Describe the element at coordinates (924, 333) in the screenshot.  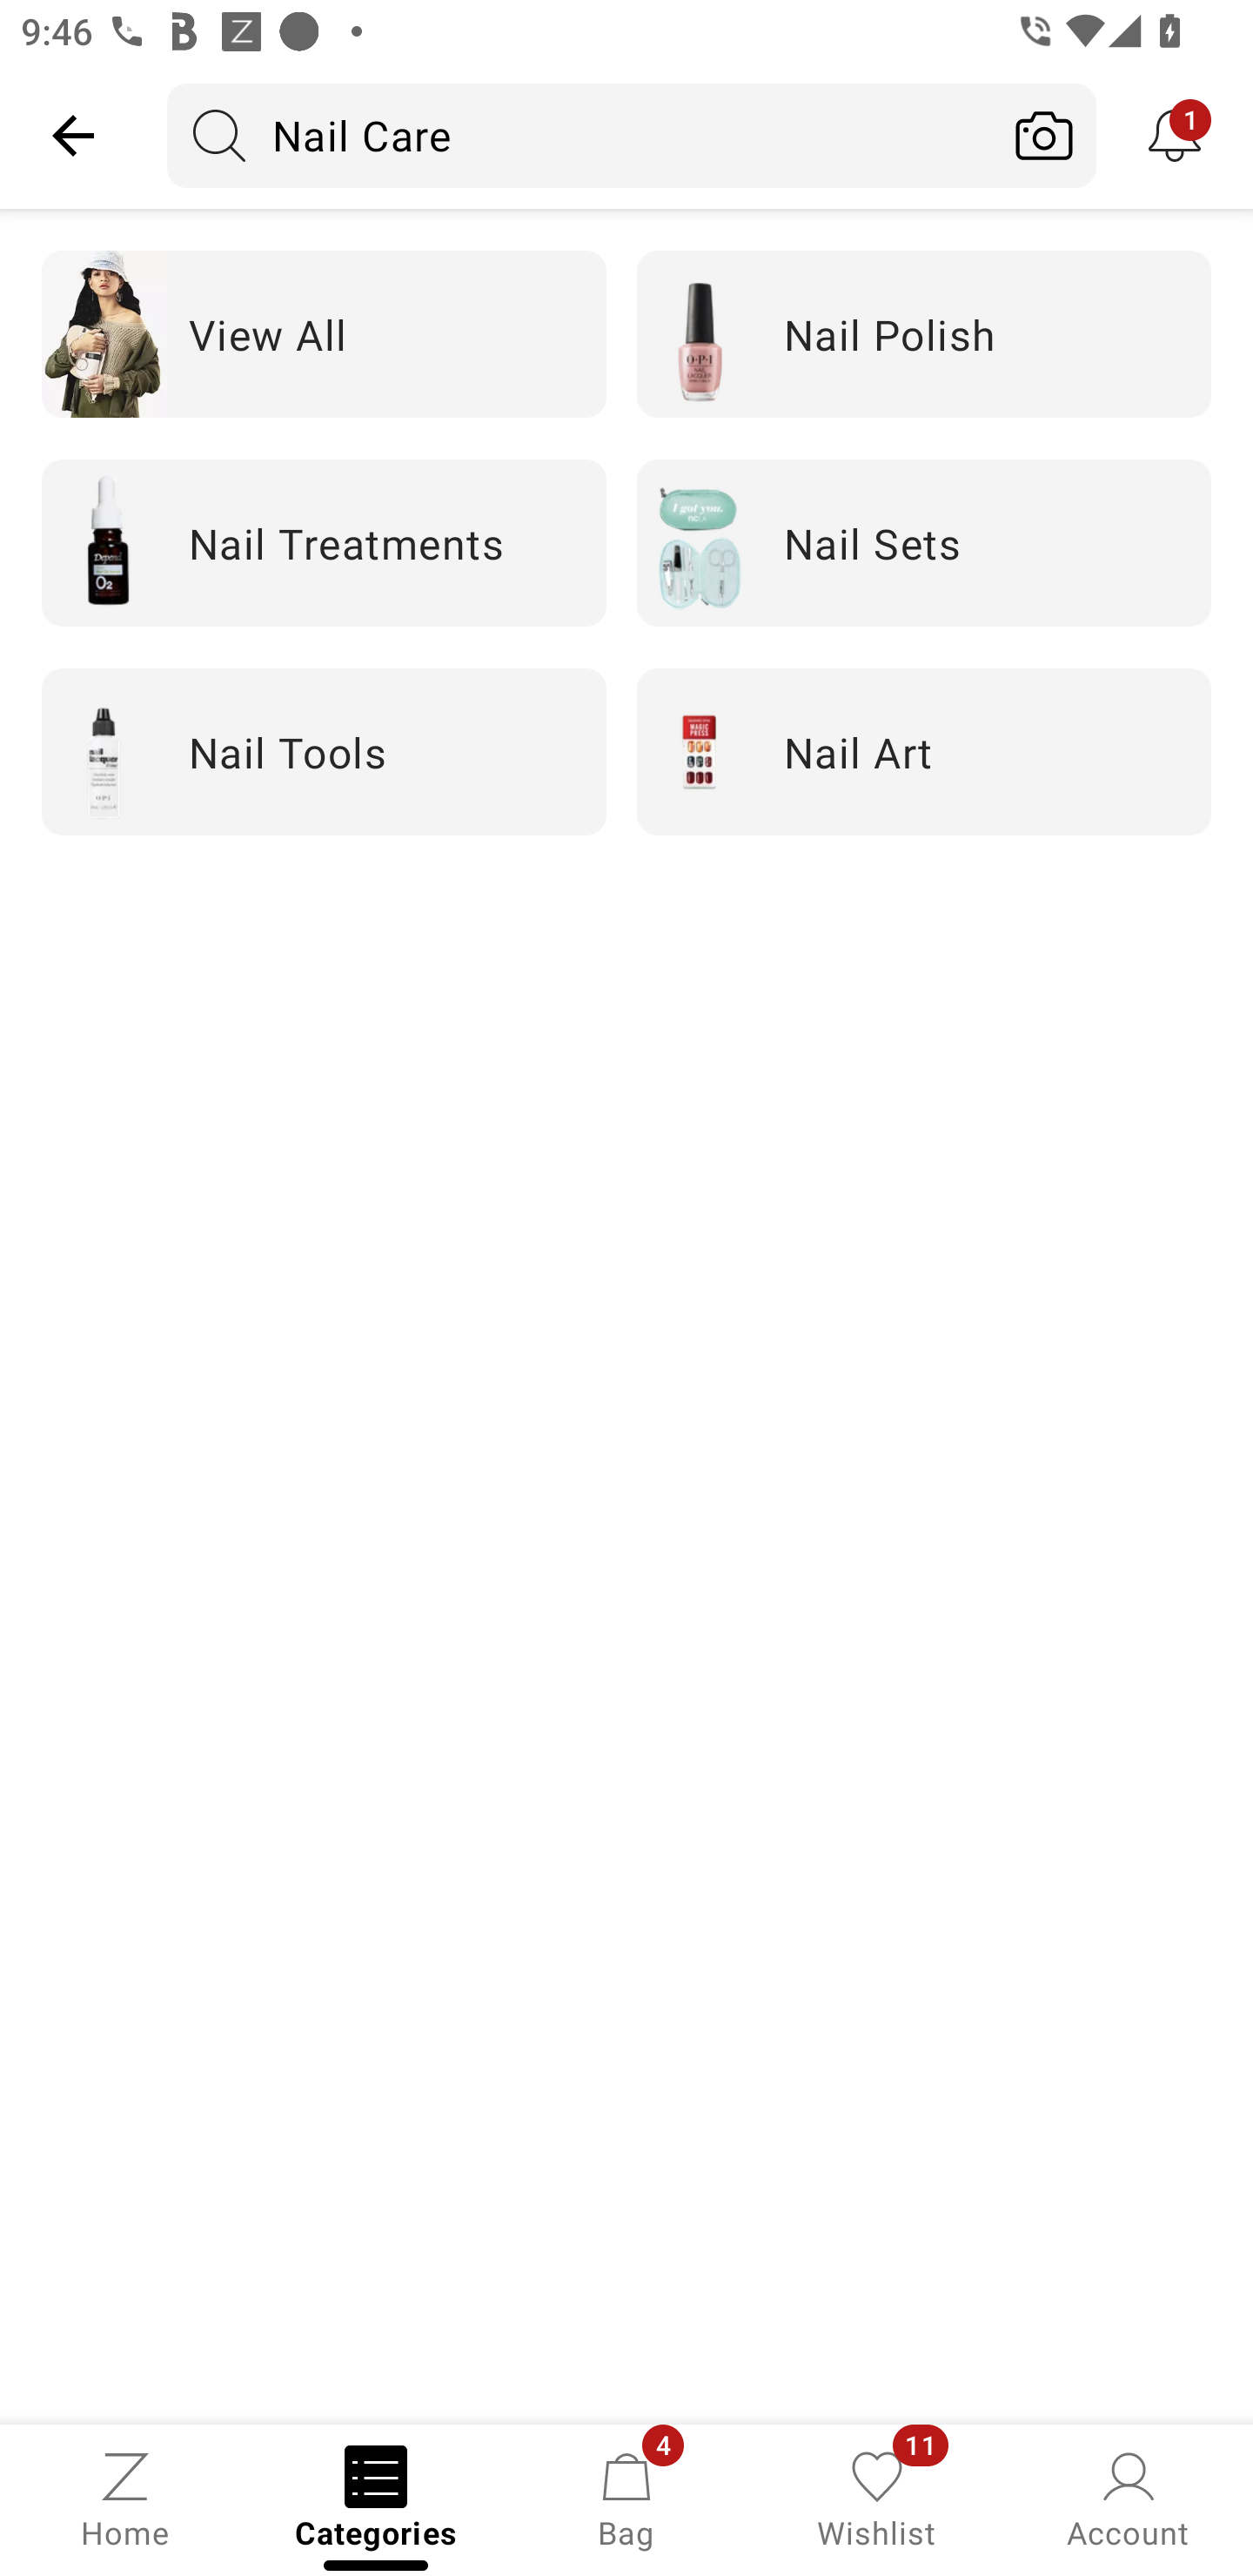
I see `Nail Polish` at that location.